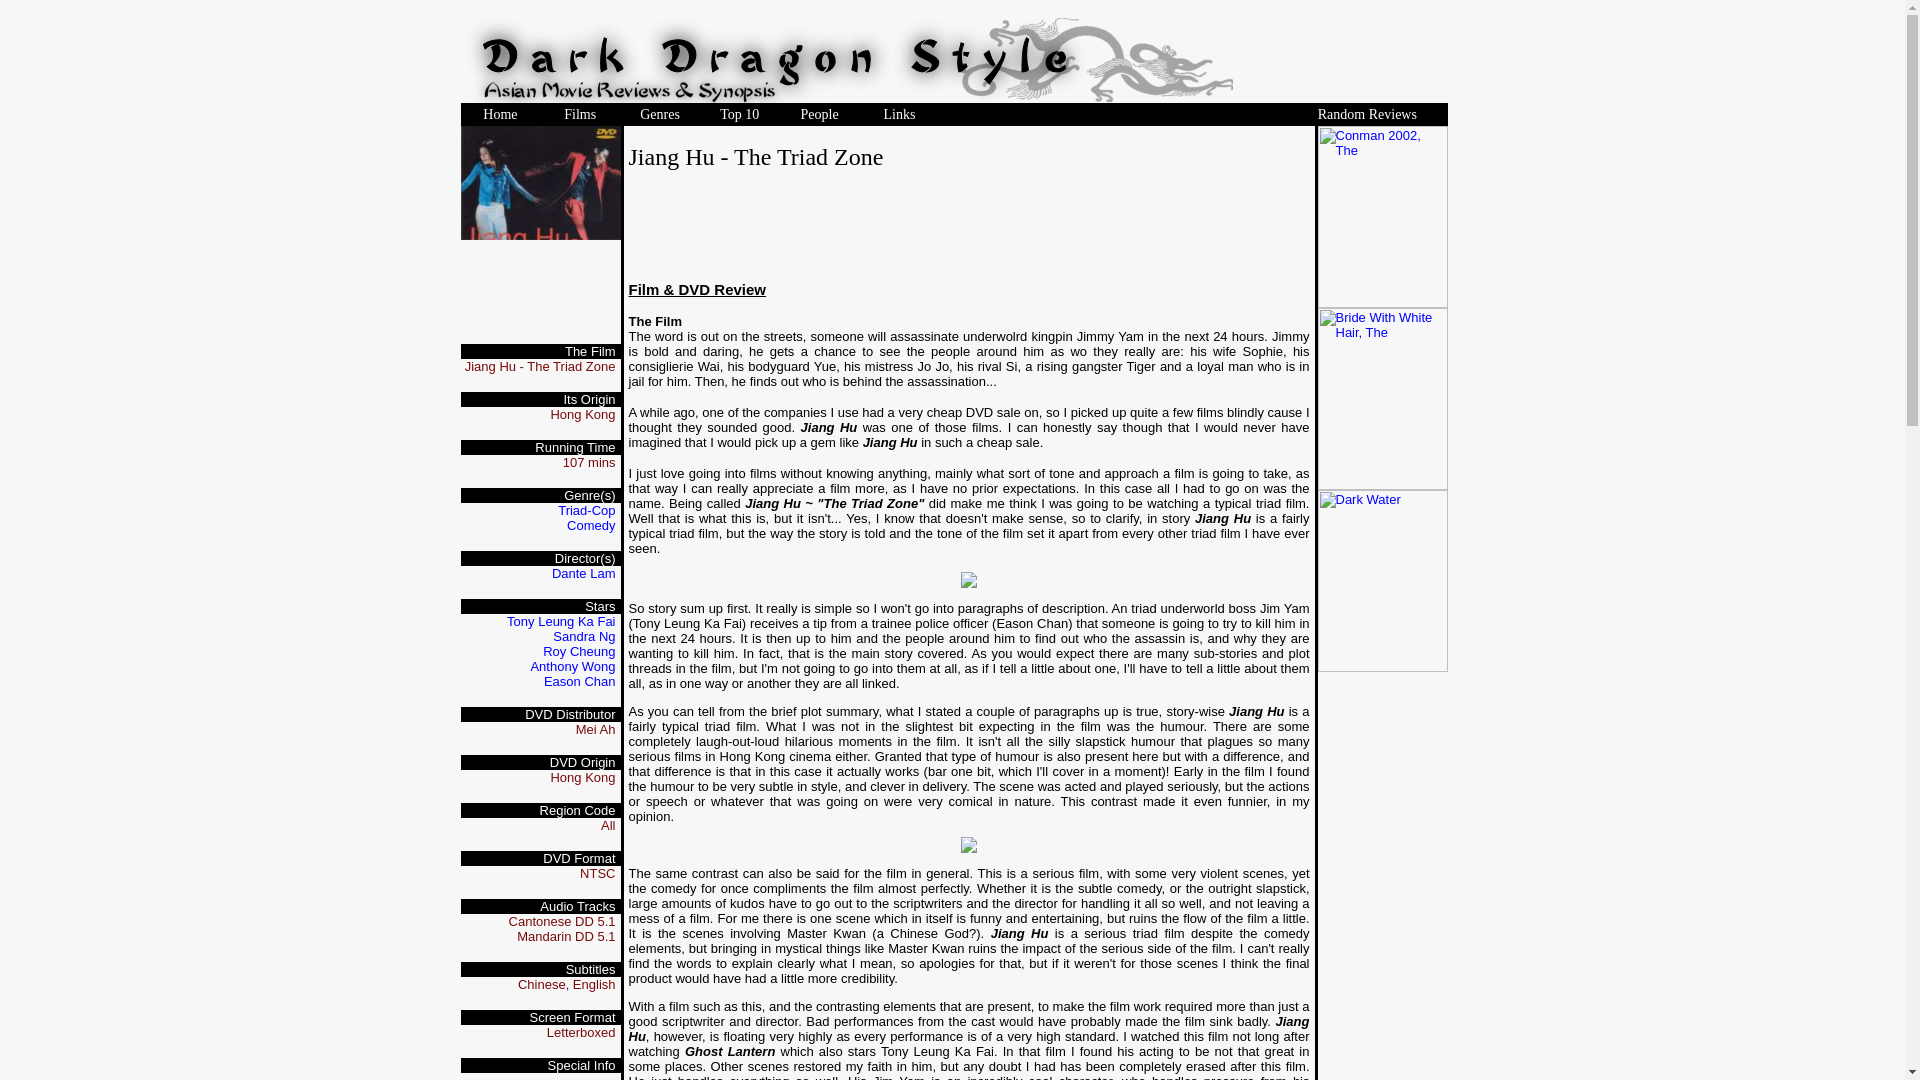 This screenshot has width=1920, height=1080. Describe the element at coordinates (659, 112) in the screenshot. I see `Genres` at that location.